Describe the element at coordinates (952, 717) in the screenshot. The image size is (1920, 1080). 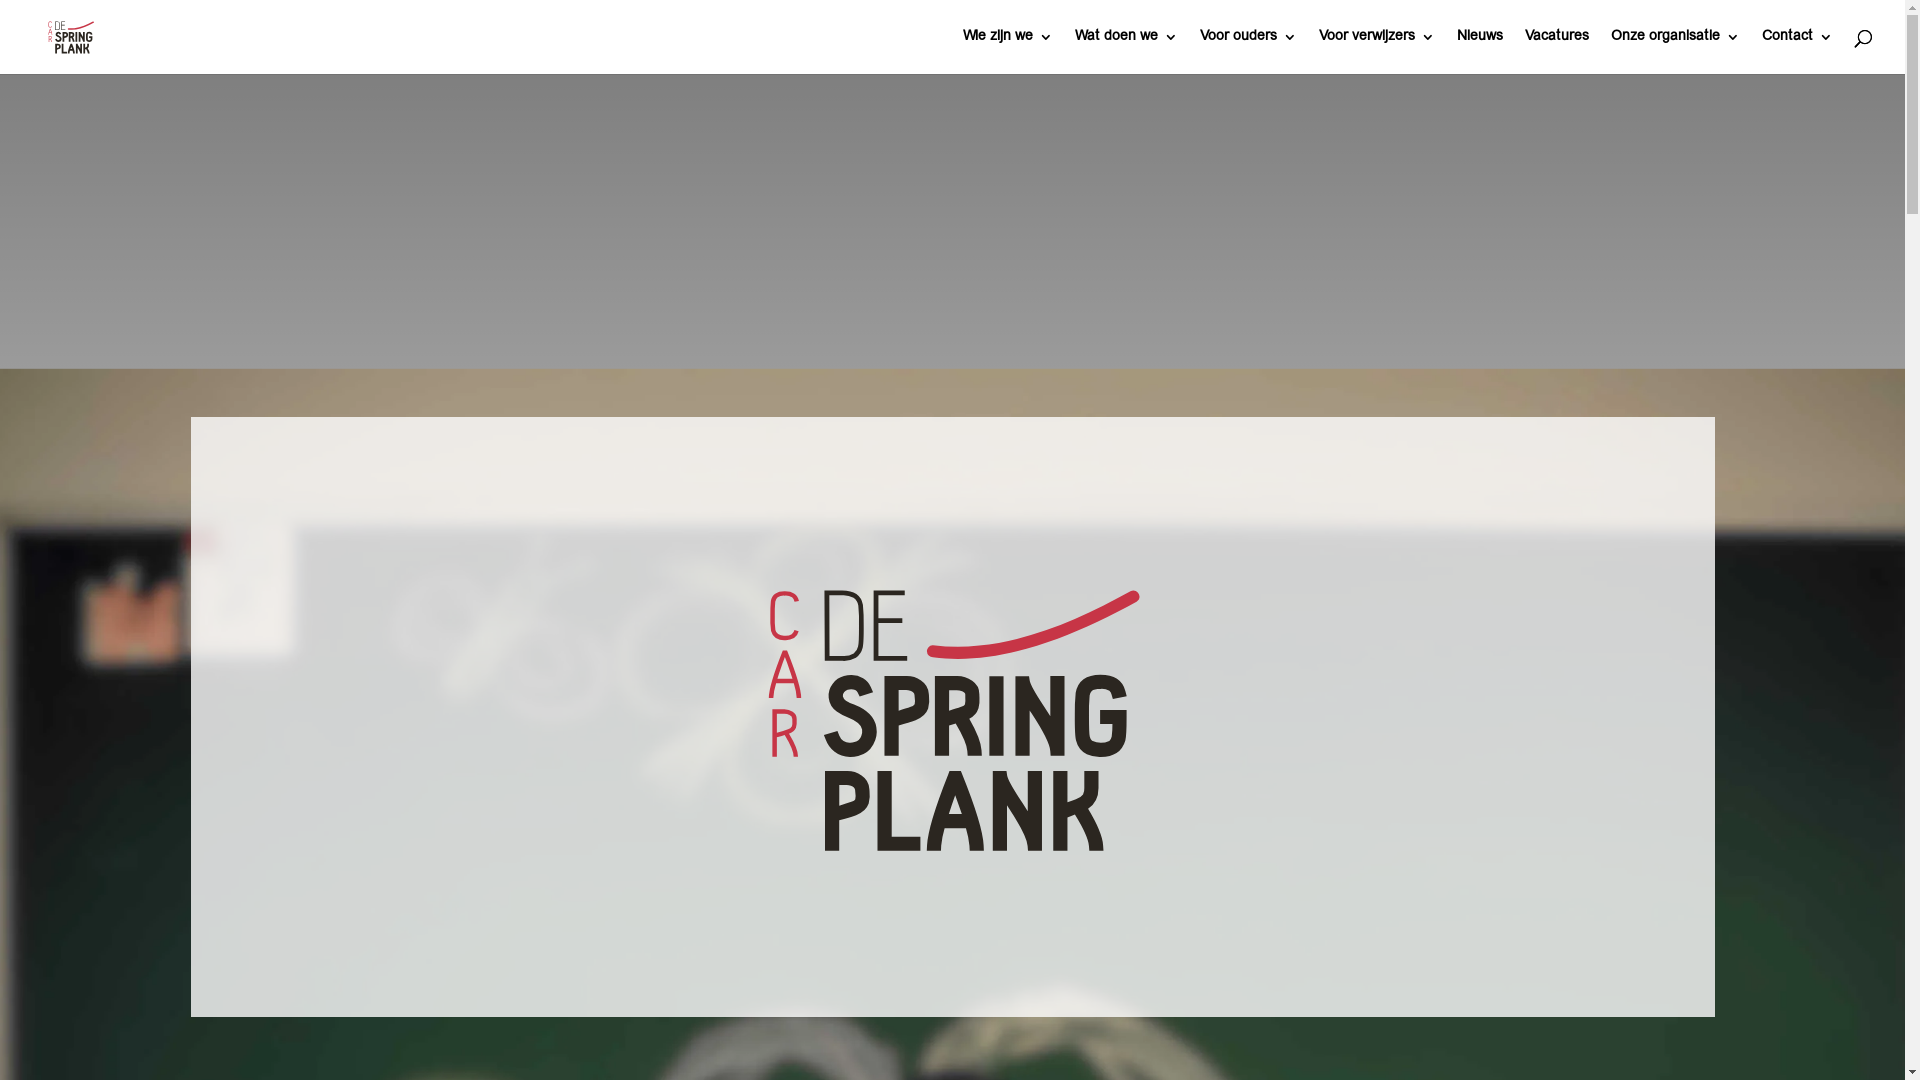
I see `De Springplank_logo_WEB` at that location.